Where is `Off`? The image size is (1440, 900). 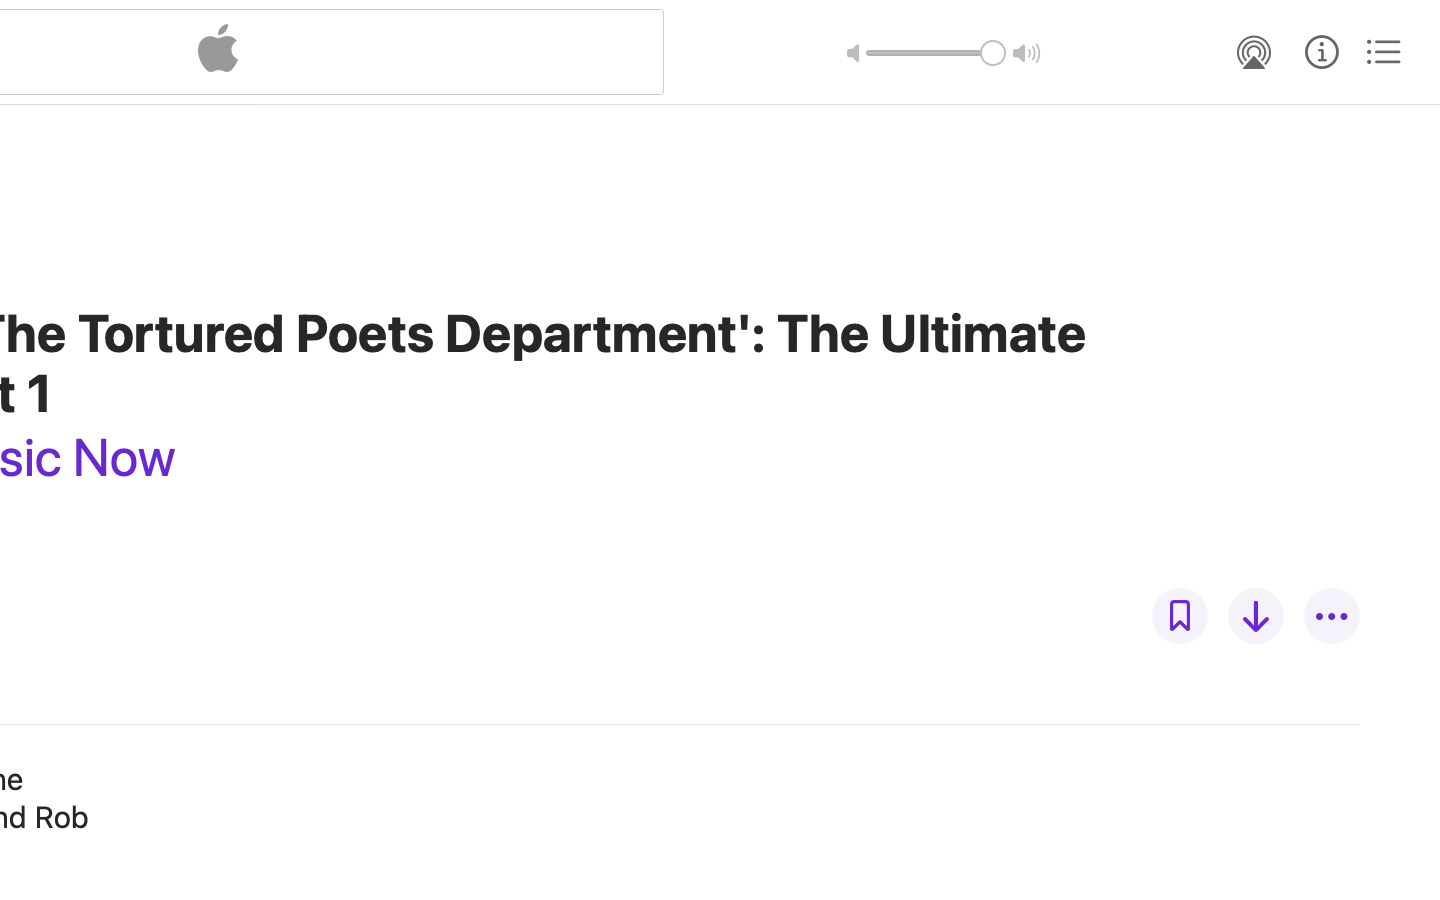
Off is located at coordinates (1180, 616).